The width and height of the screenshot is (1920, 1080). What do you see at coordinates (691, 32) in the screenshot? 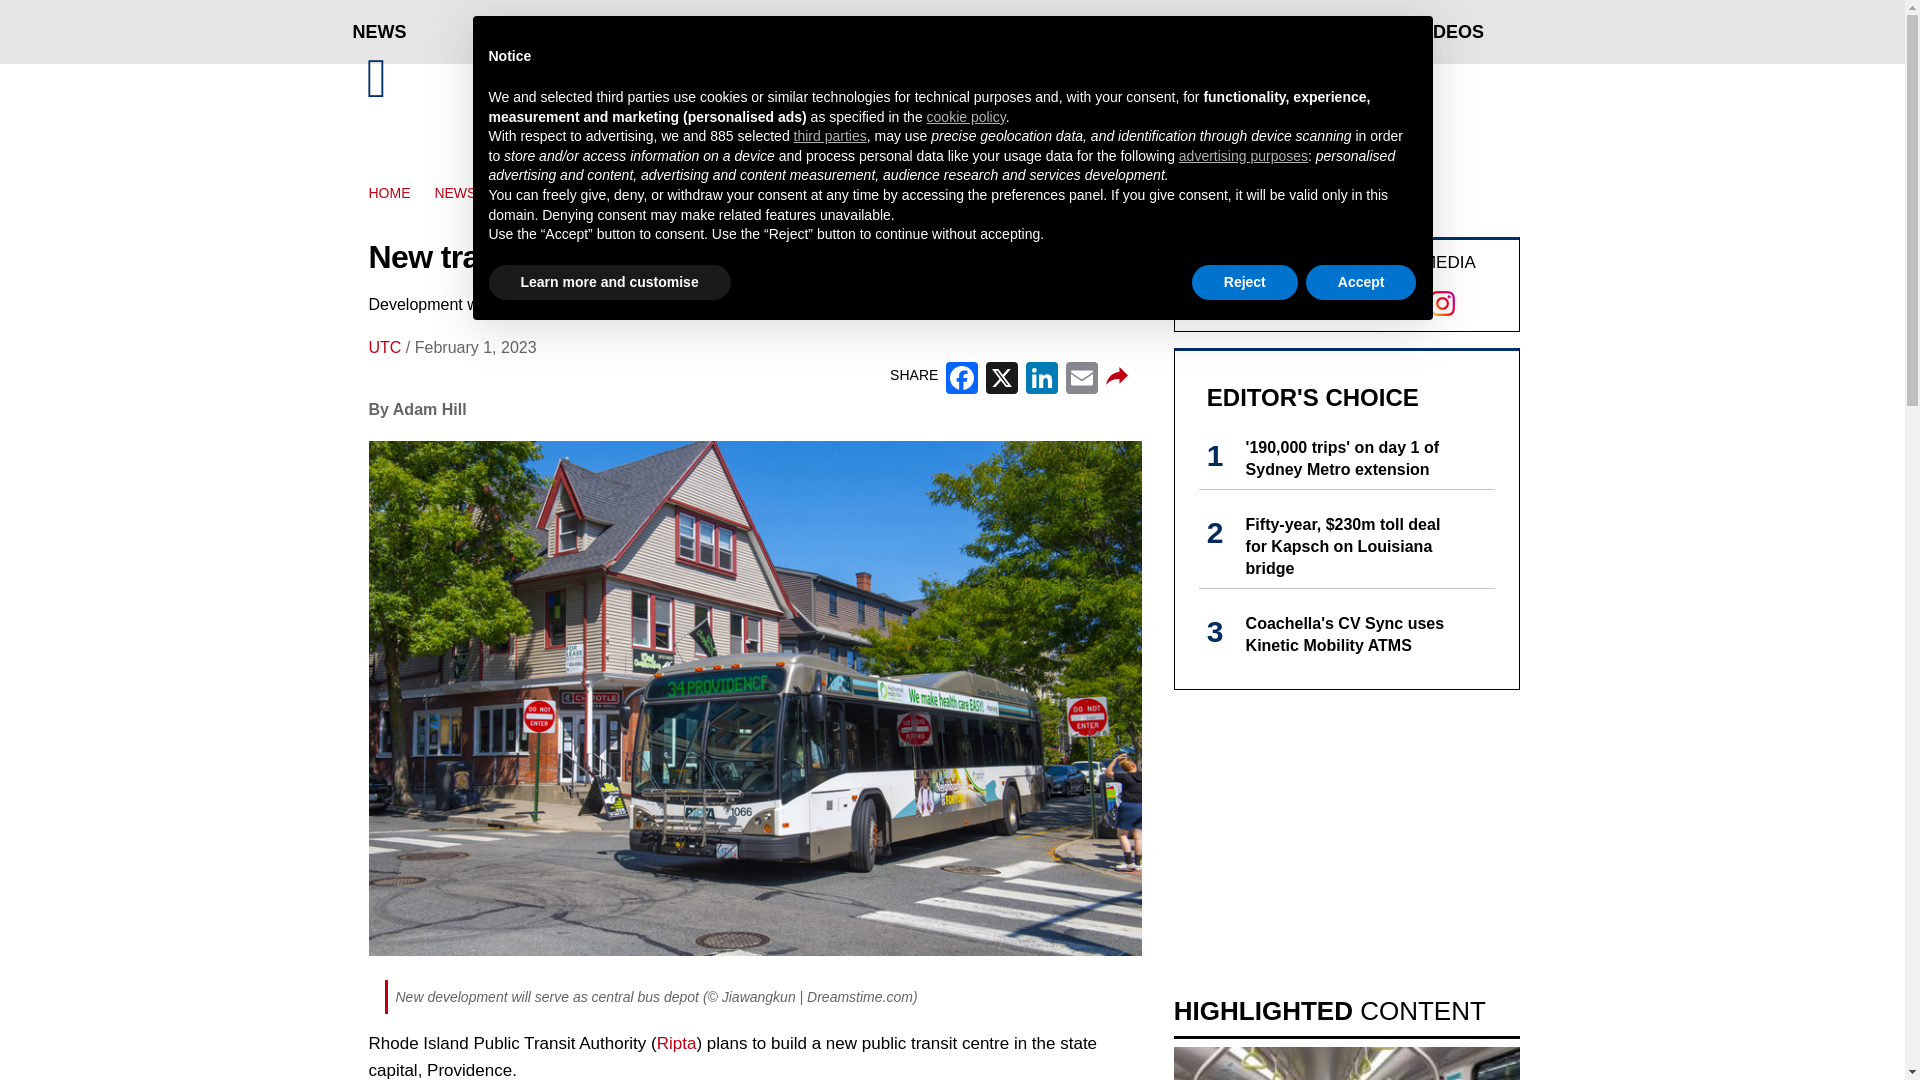
I see `FEATURES` at bounding box center [691, 32].